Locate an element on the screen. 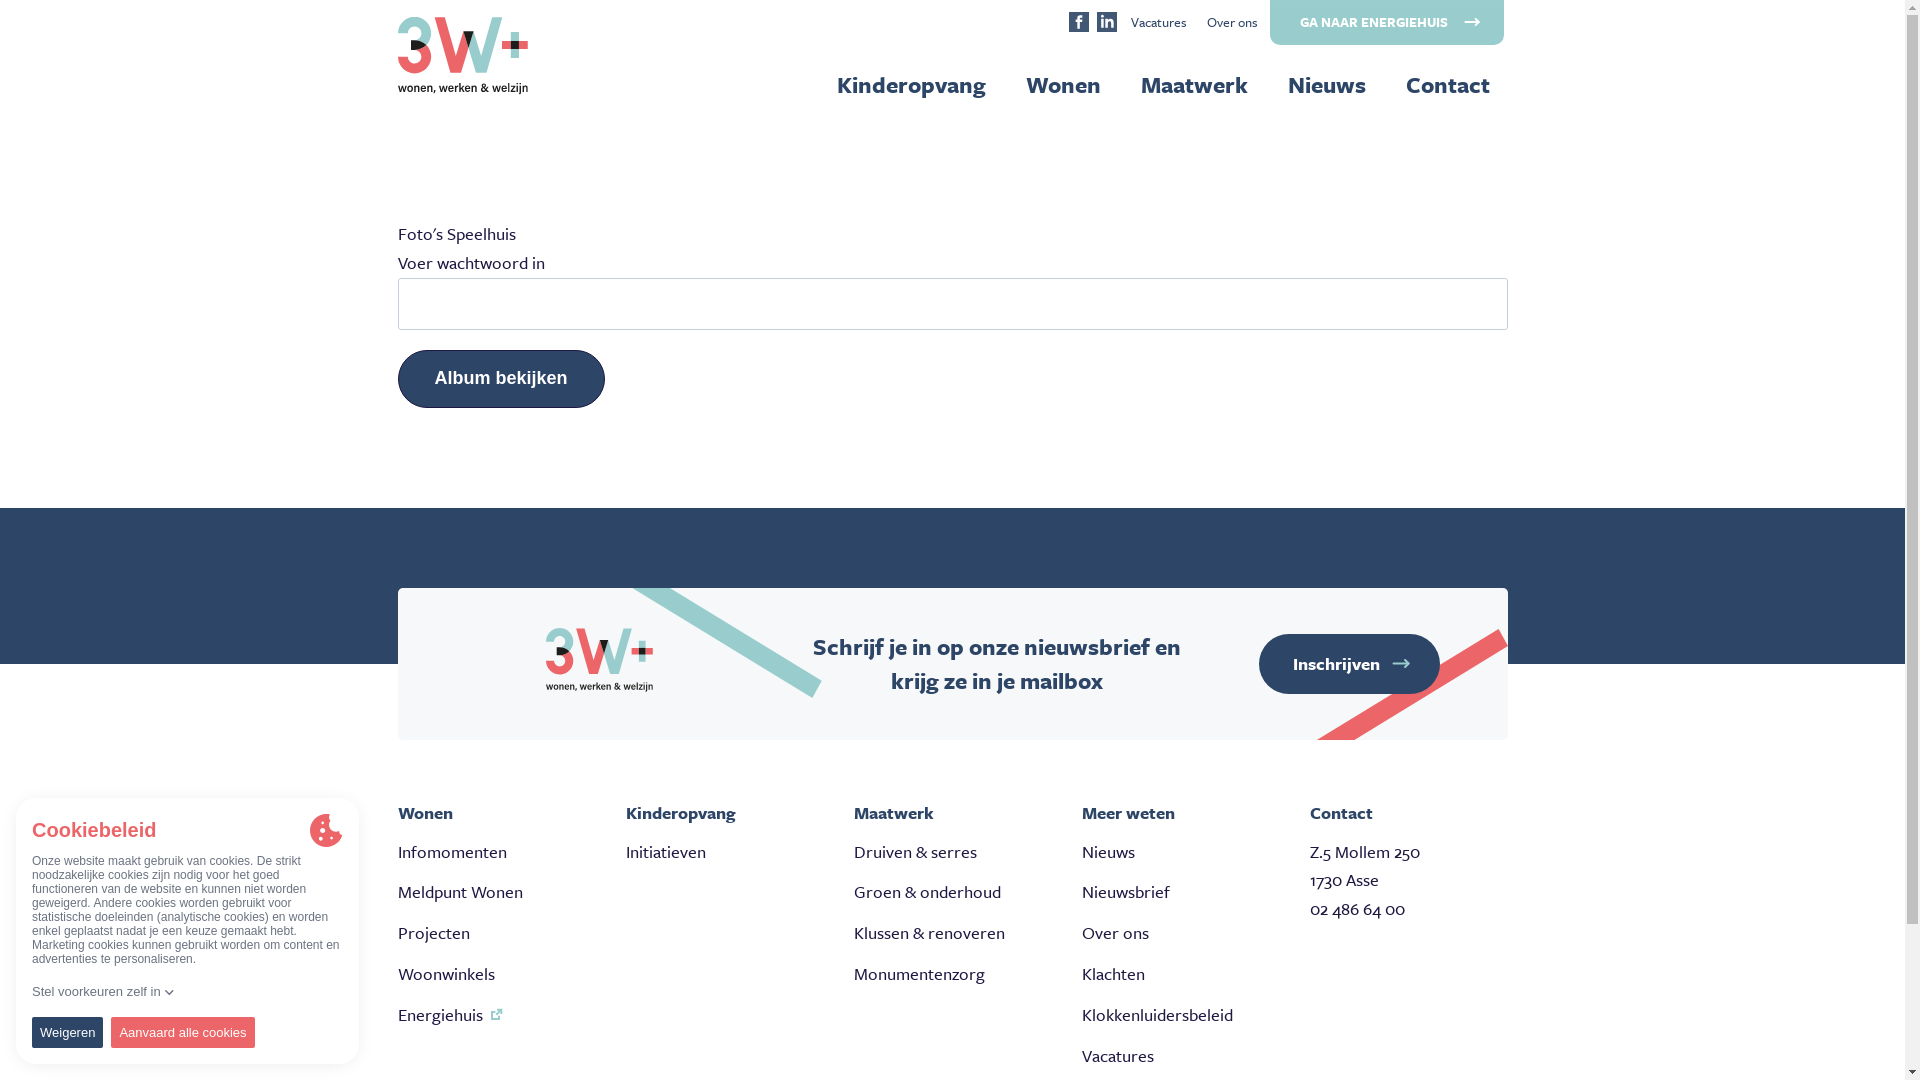 The image size is (1920, 1080). Woonwinkels is located at coordinates (446, 974).